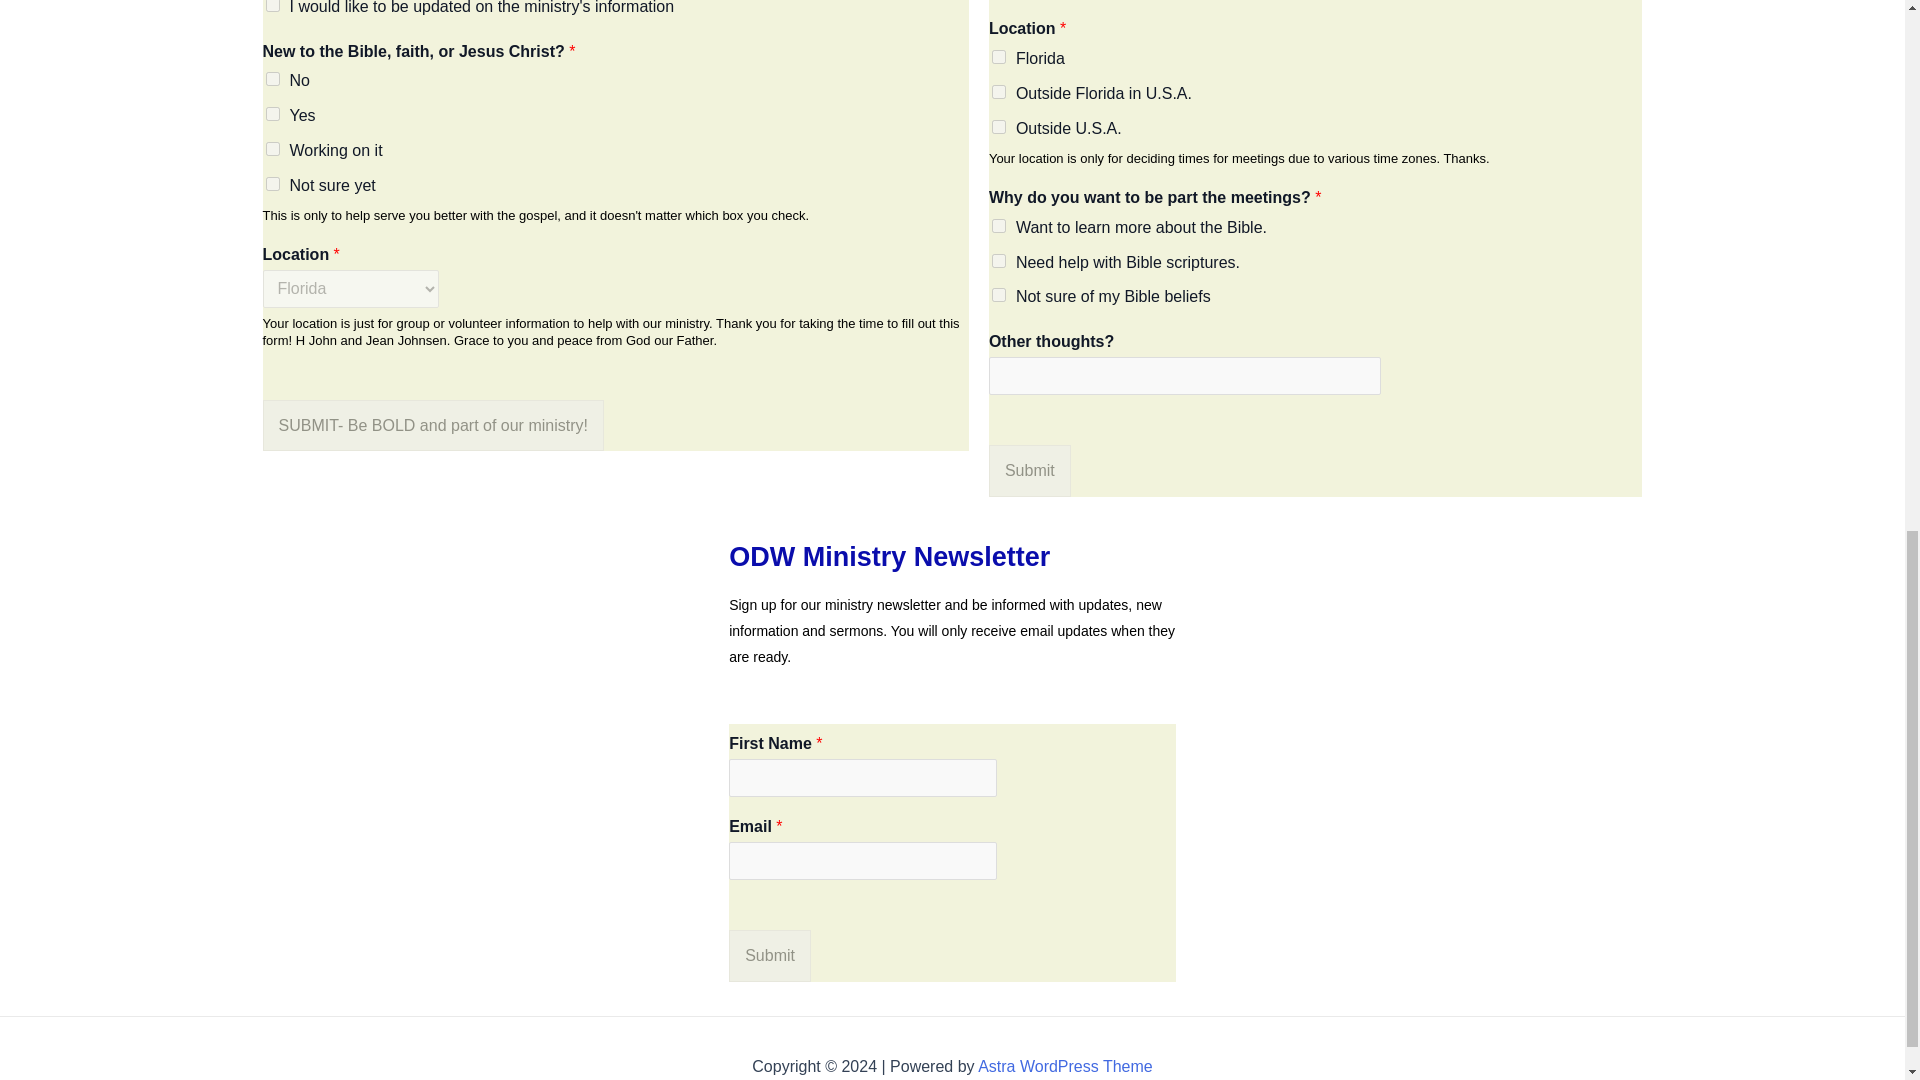  Describe the element at coordinates (273, 113) in the screenshot. I see `Yes` at that location.